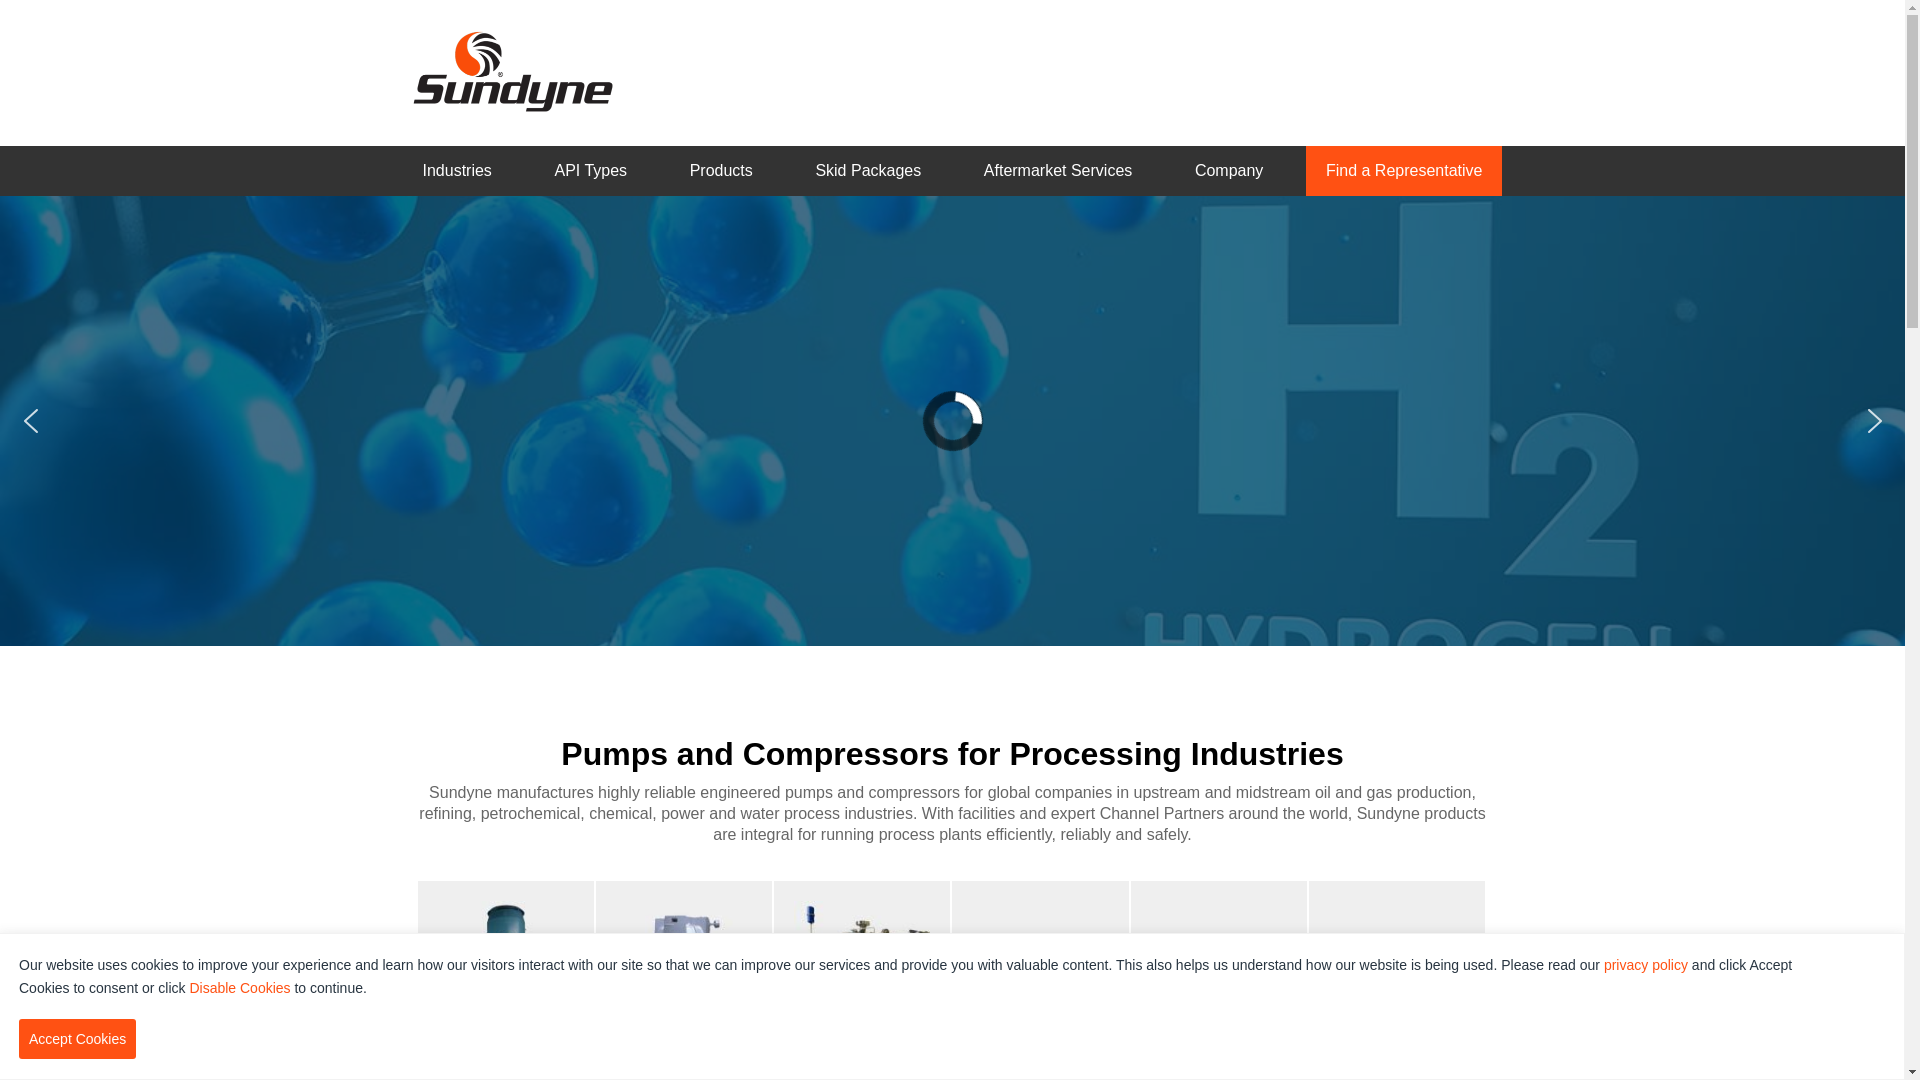 This screenshot has width=1920, height=1080. Describe the element at coordinates (512, 71) in the screenshot. I see `Sundyne` at that location.